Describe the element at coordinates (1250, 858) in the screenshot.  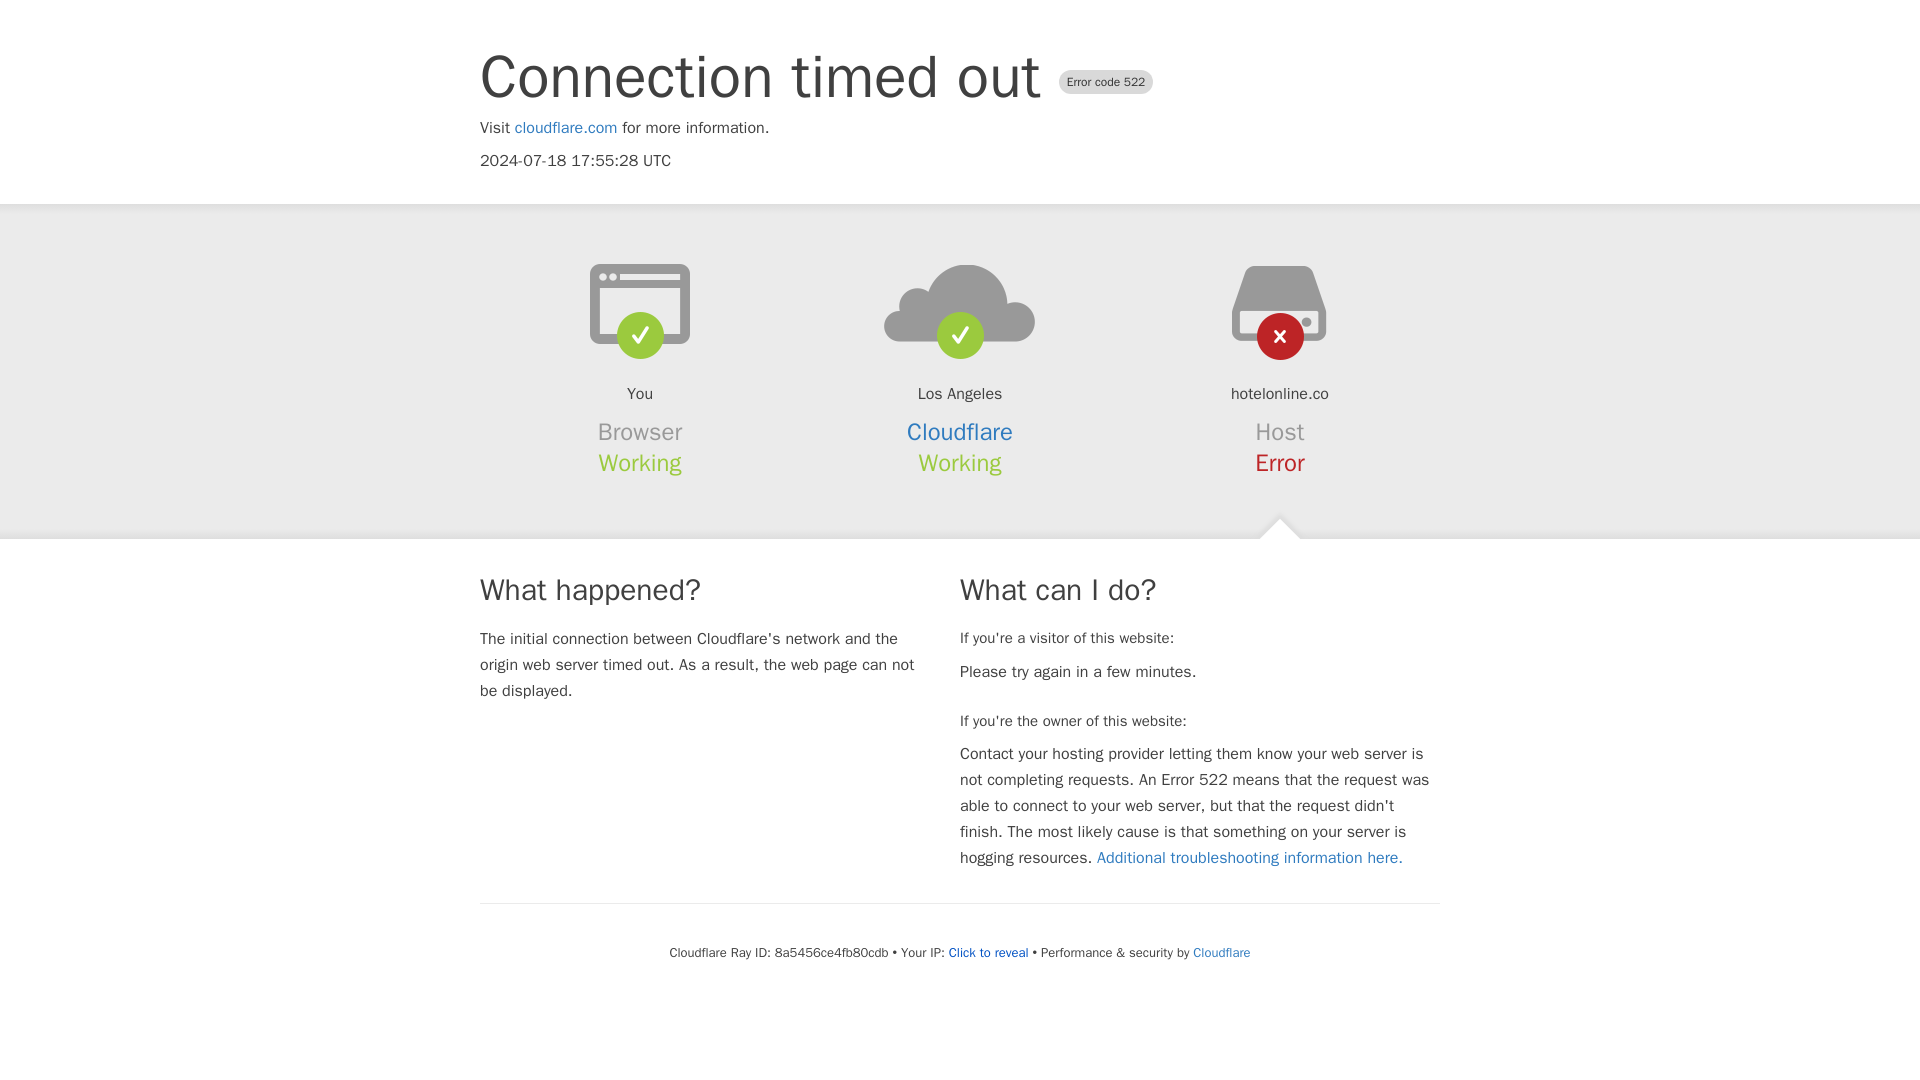
I see `Additional troubleshooting information here.` at that location.